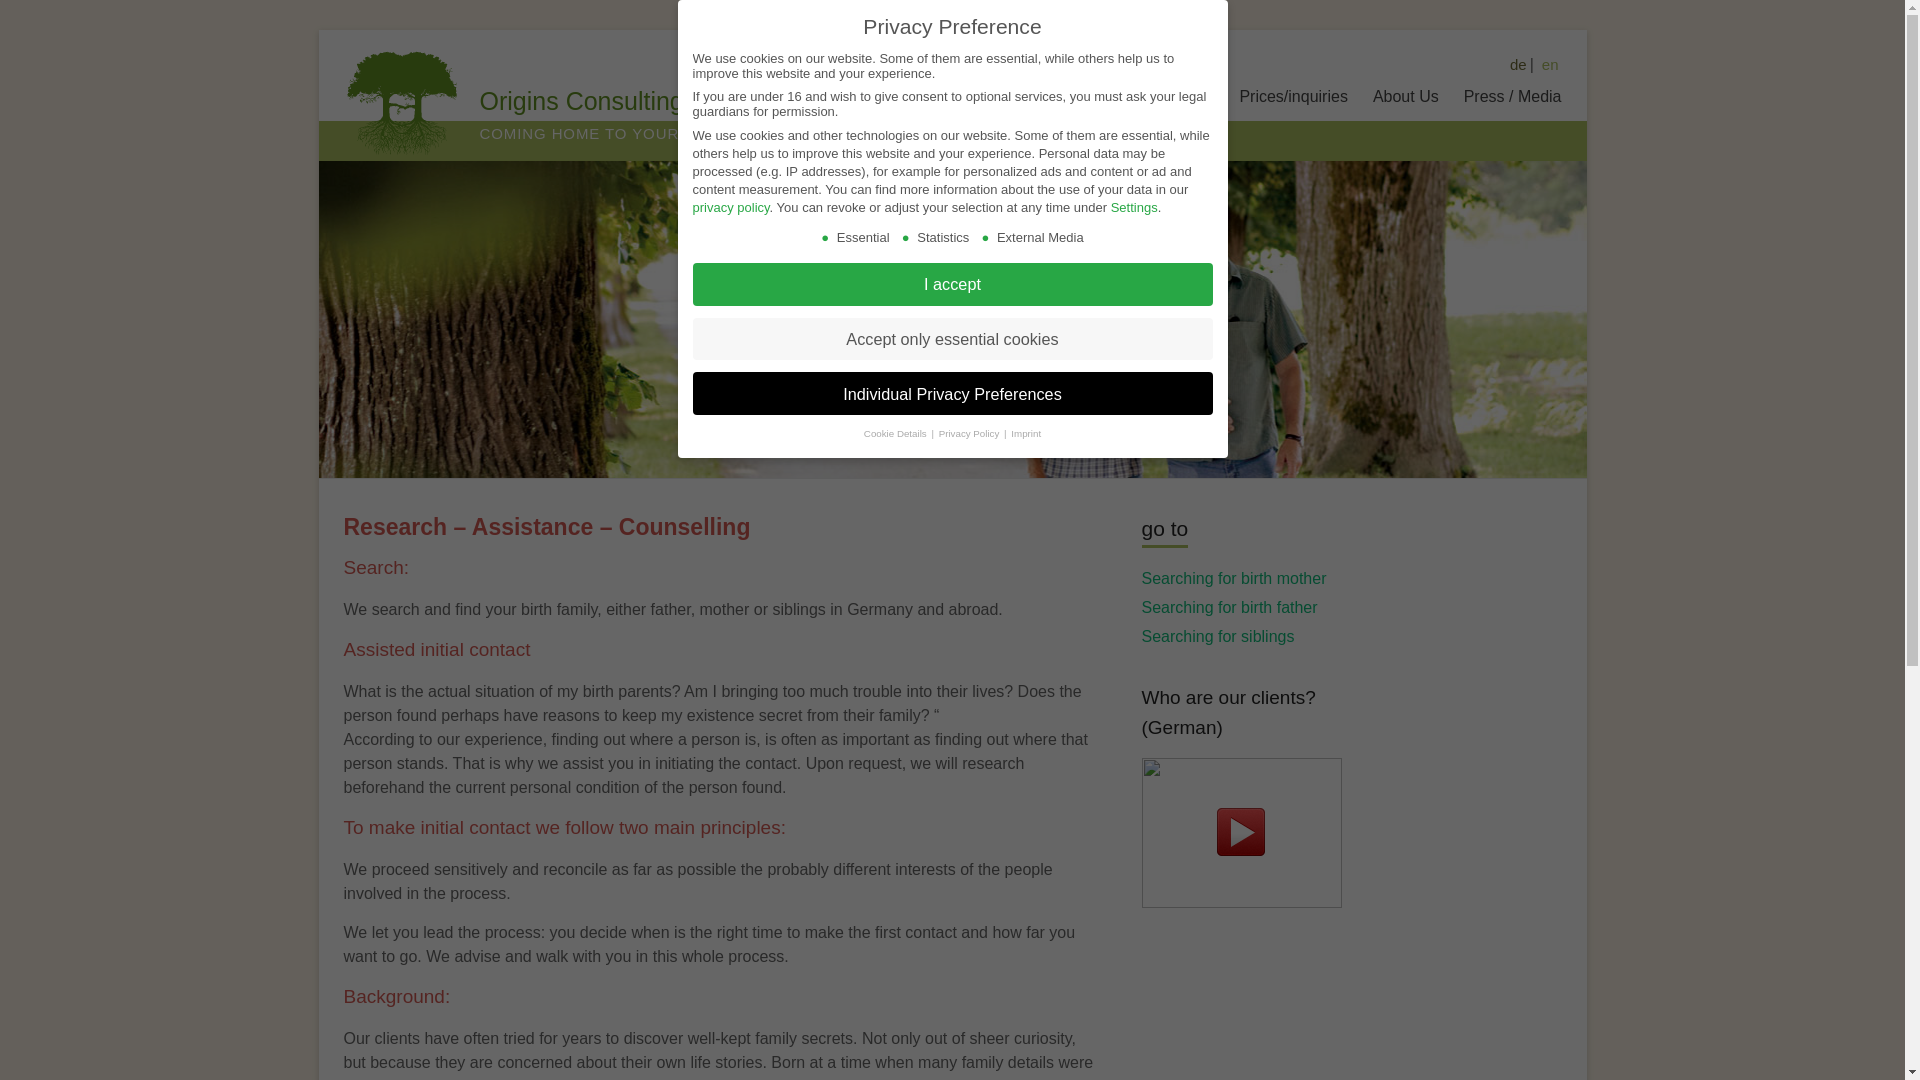  What do you see at coordinates (1550, 64) in the screenshot?
I see `en` at bounding box center [1550, 64].